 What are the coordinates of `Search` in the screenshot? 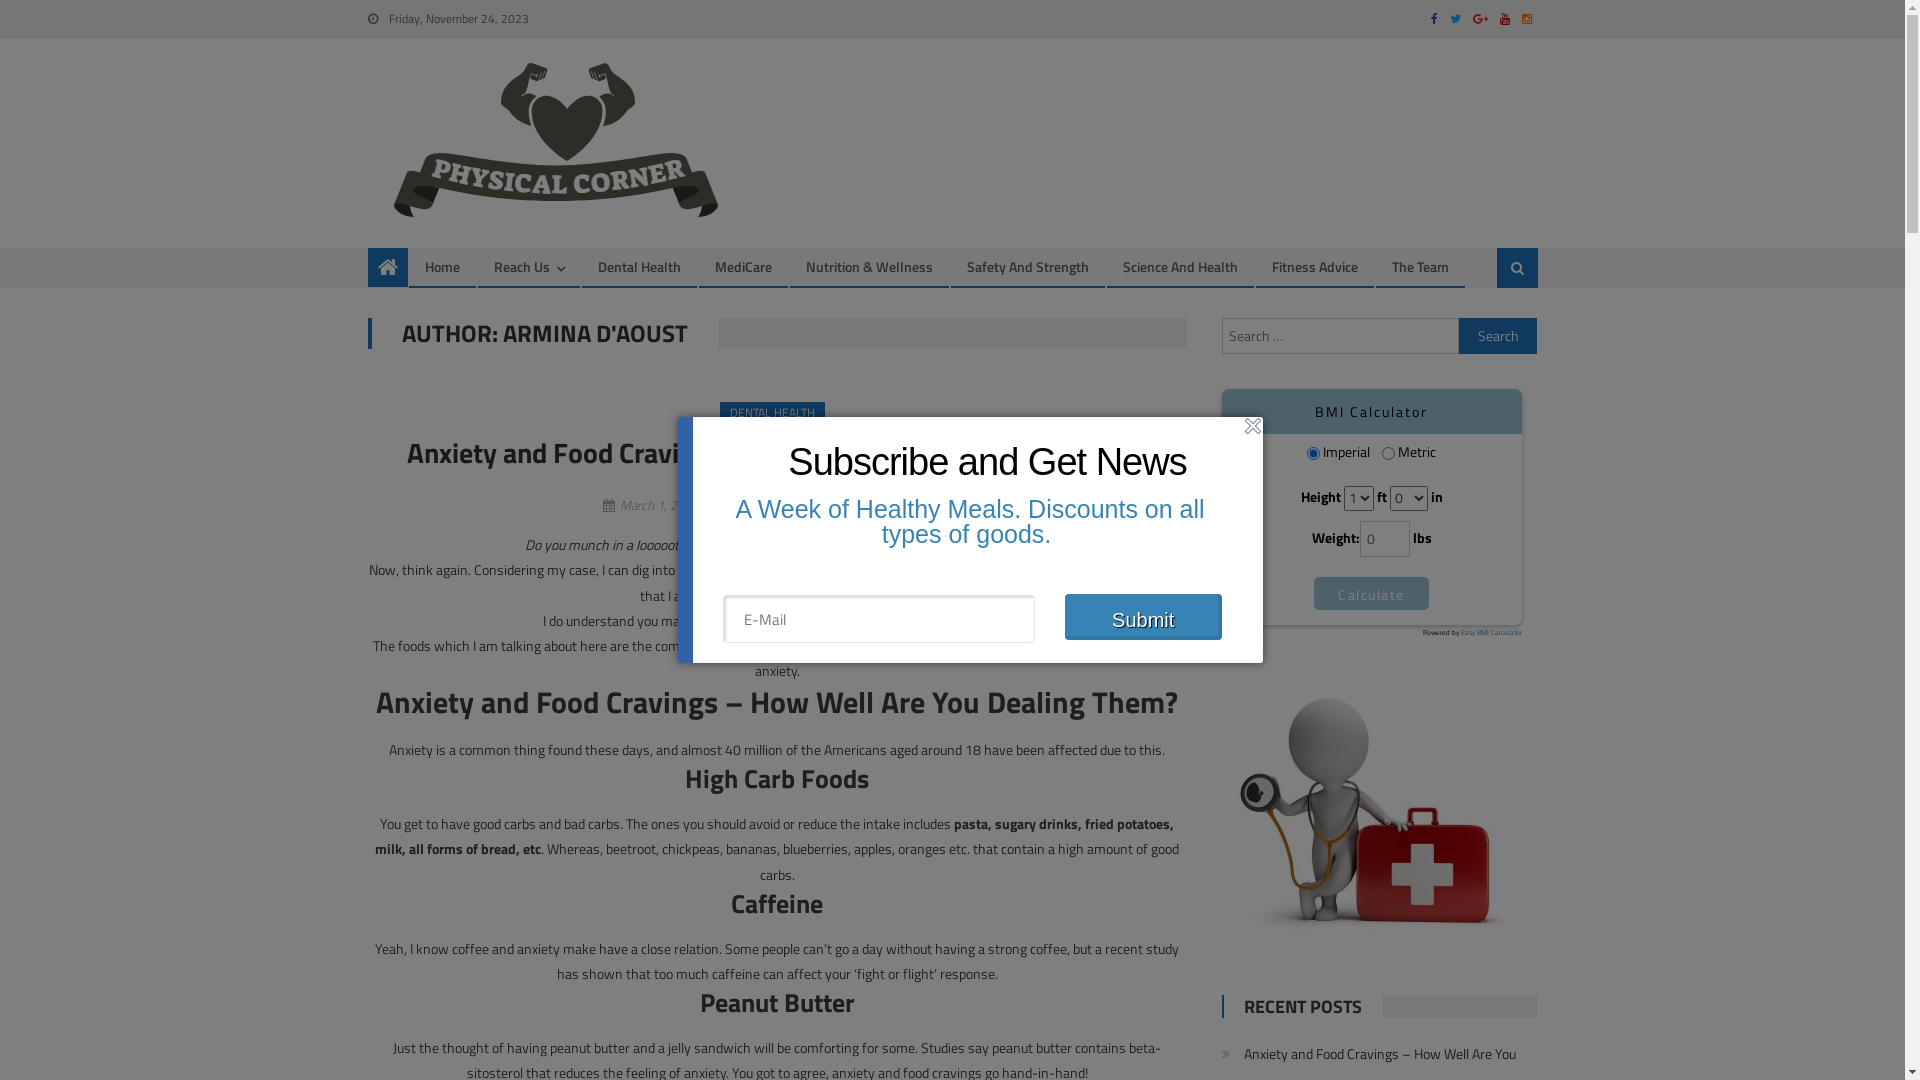 It's located at (1498, 336).